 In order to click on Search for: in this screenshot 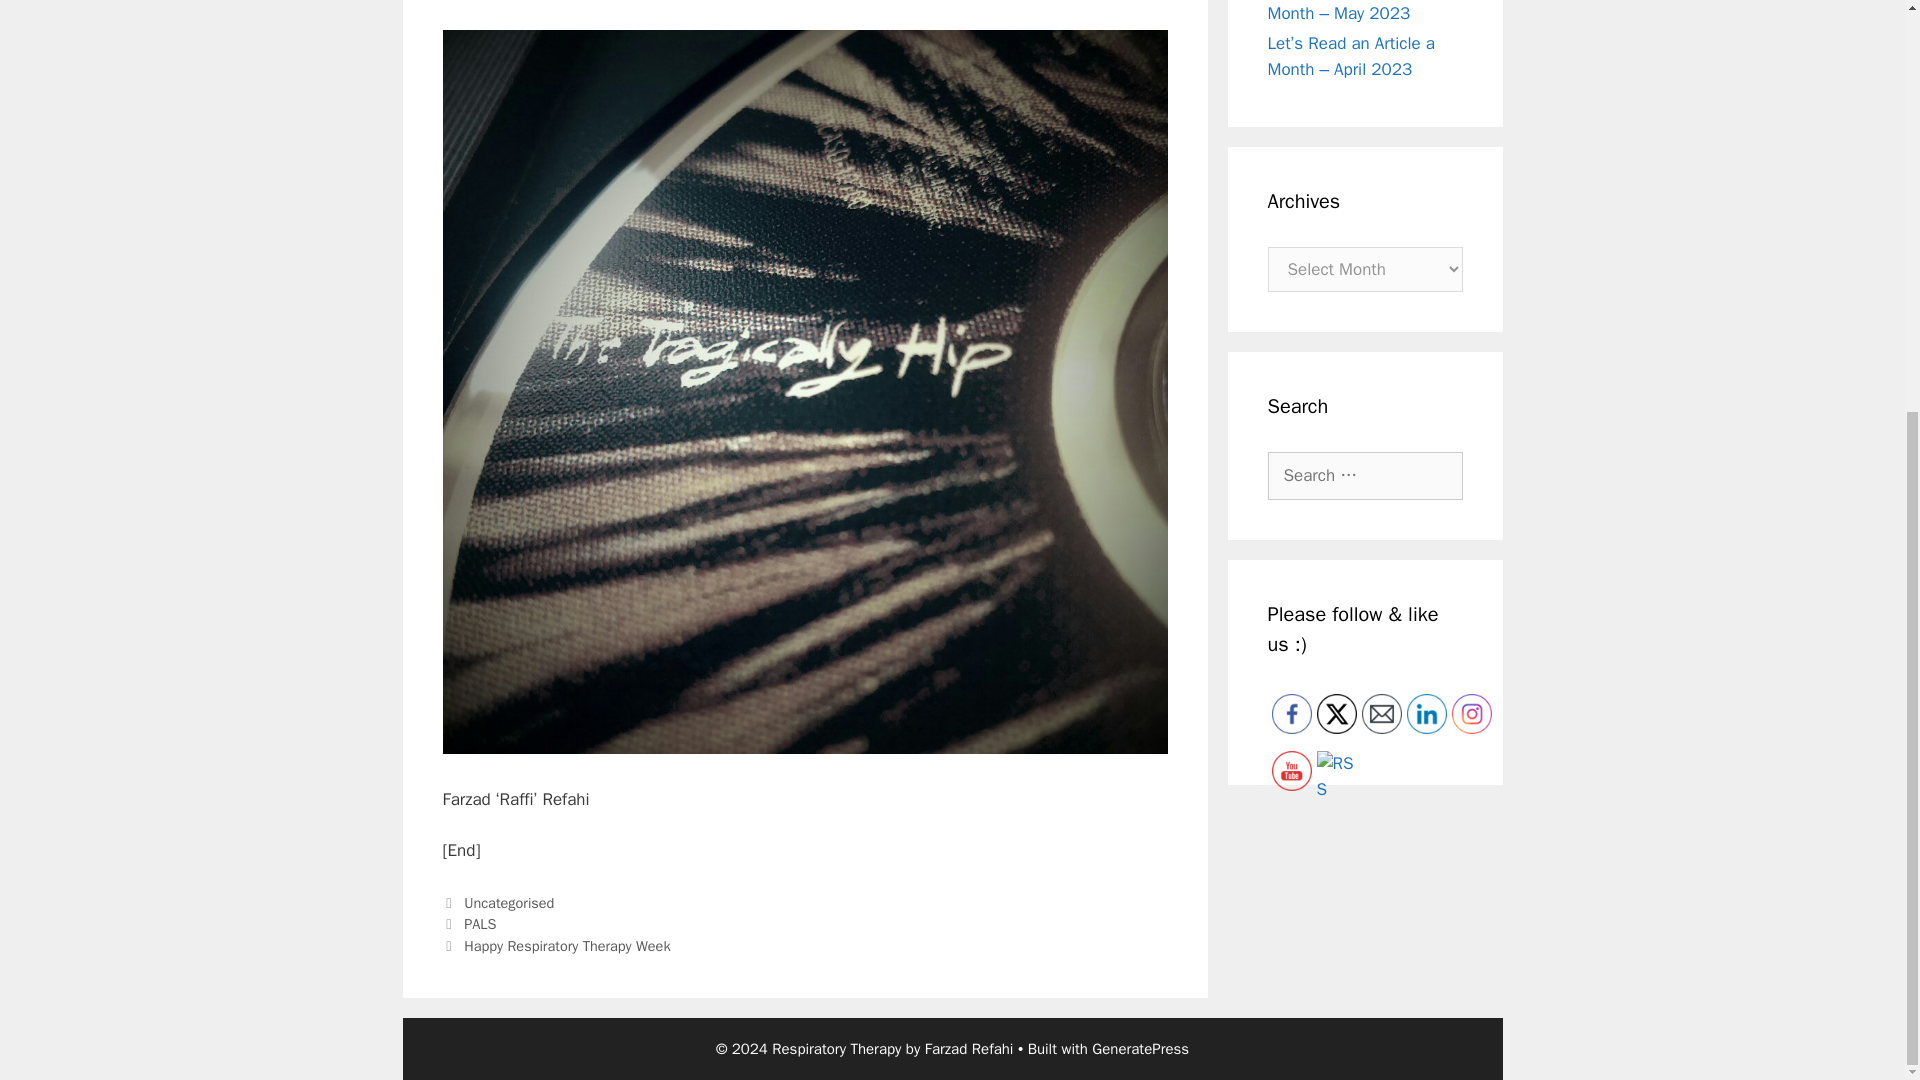, I will do `click(1365, 476)`.